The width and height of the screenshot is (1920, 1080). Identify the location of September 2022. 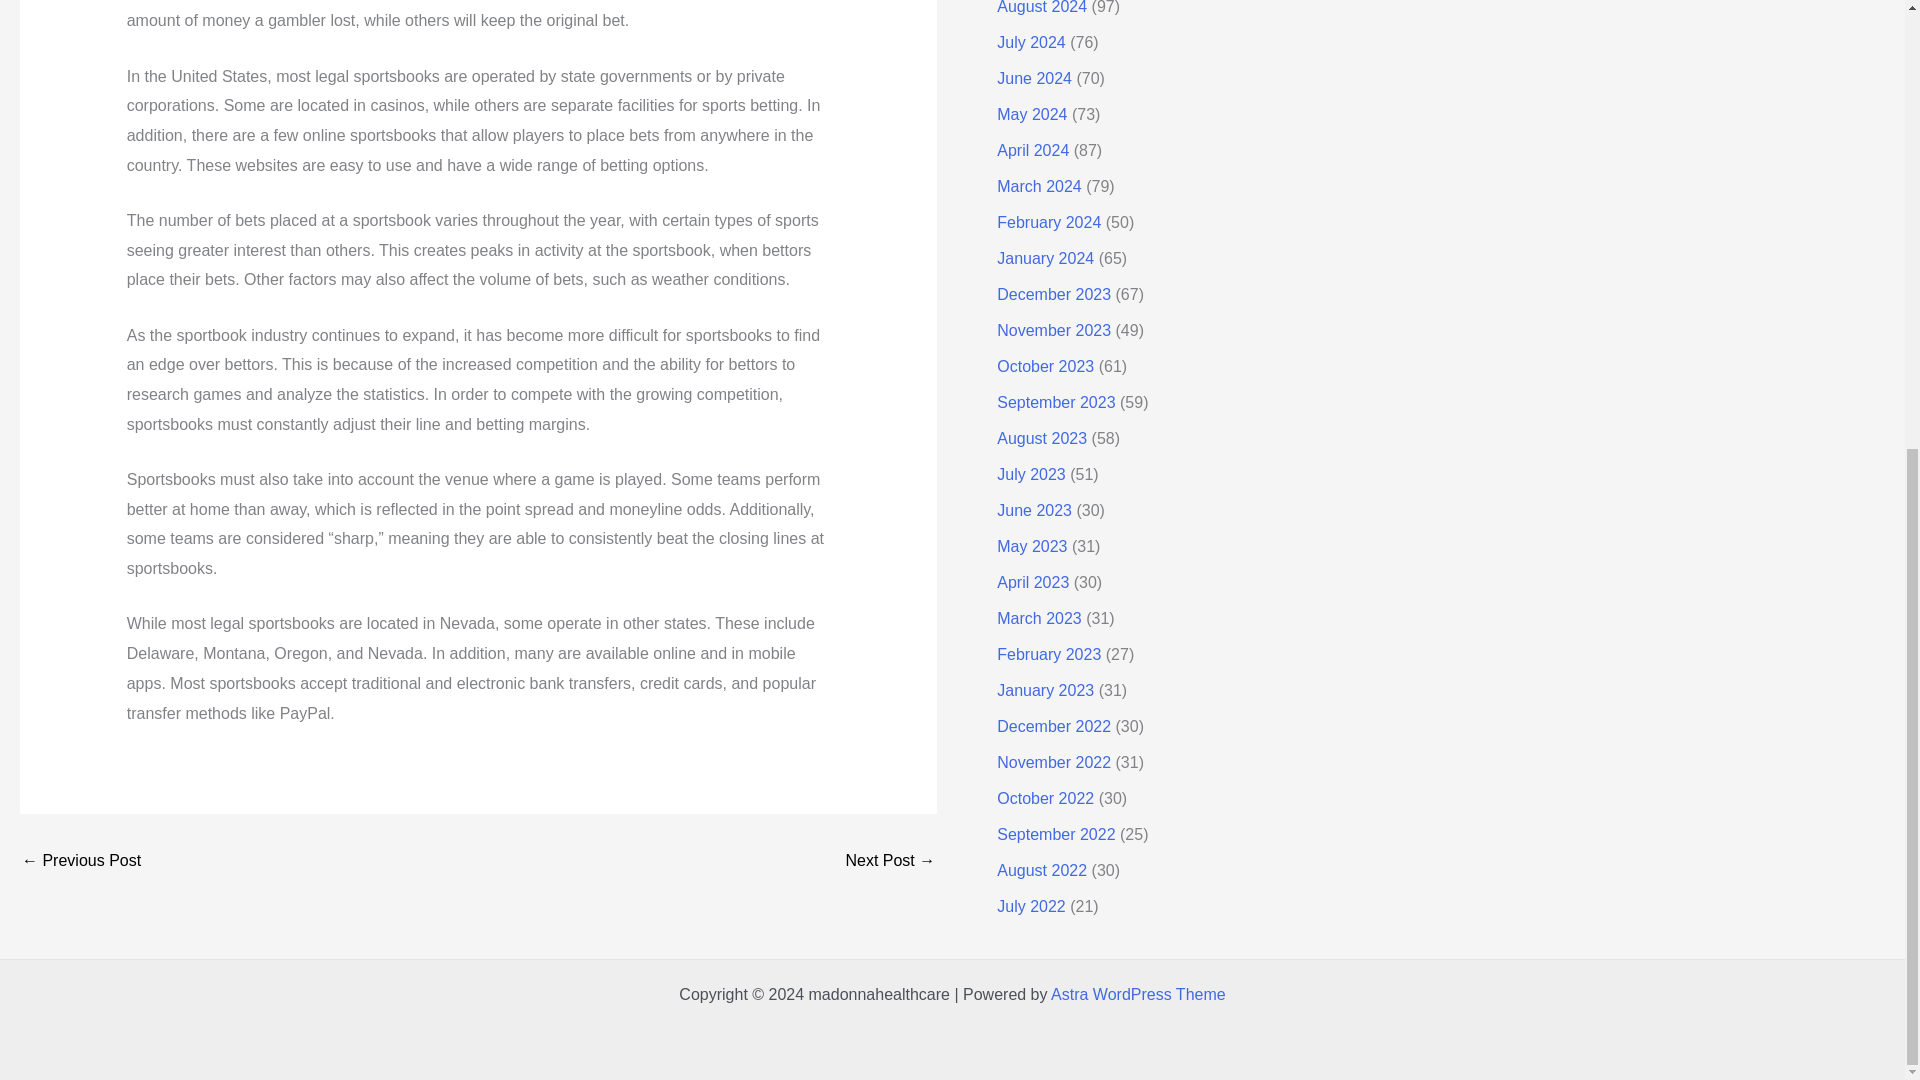
(1056, 834).